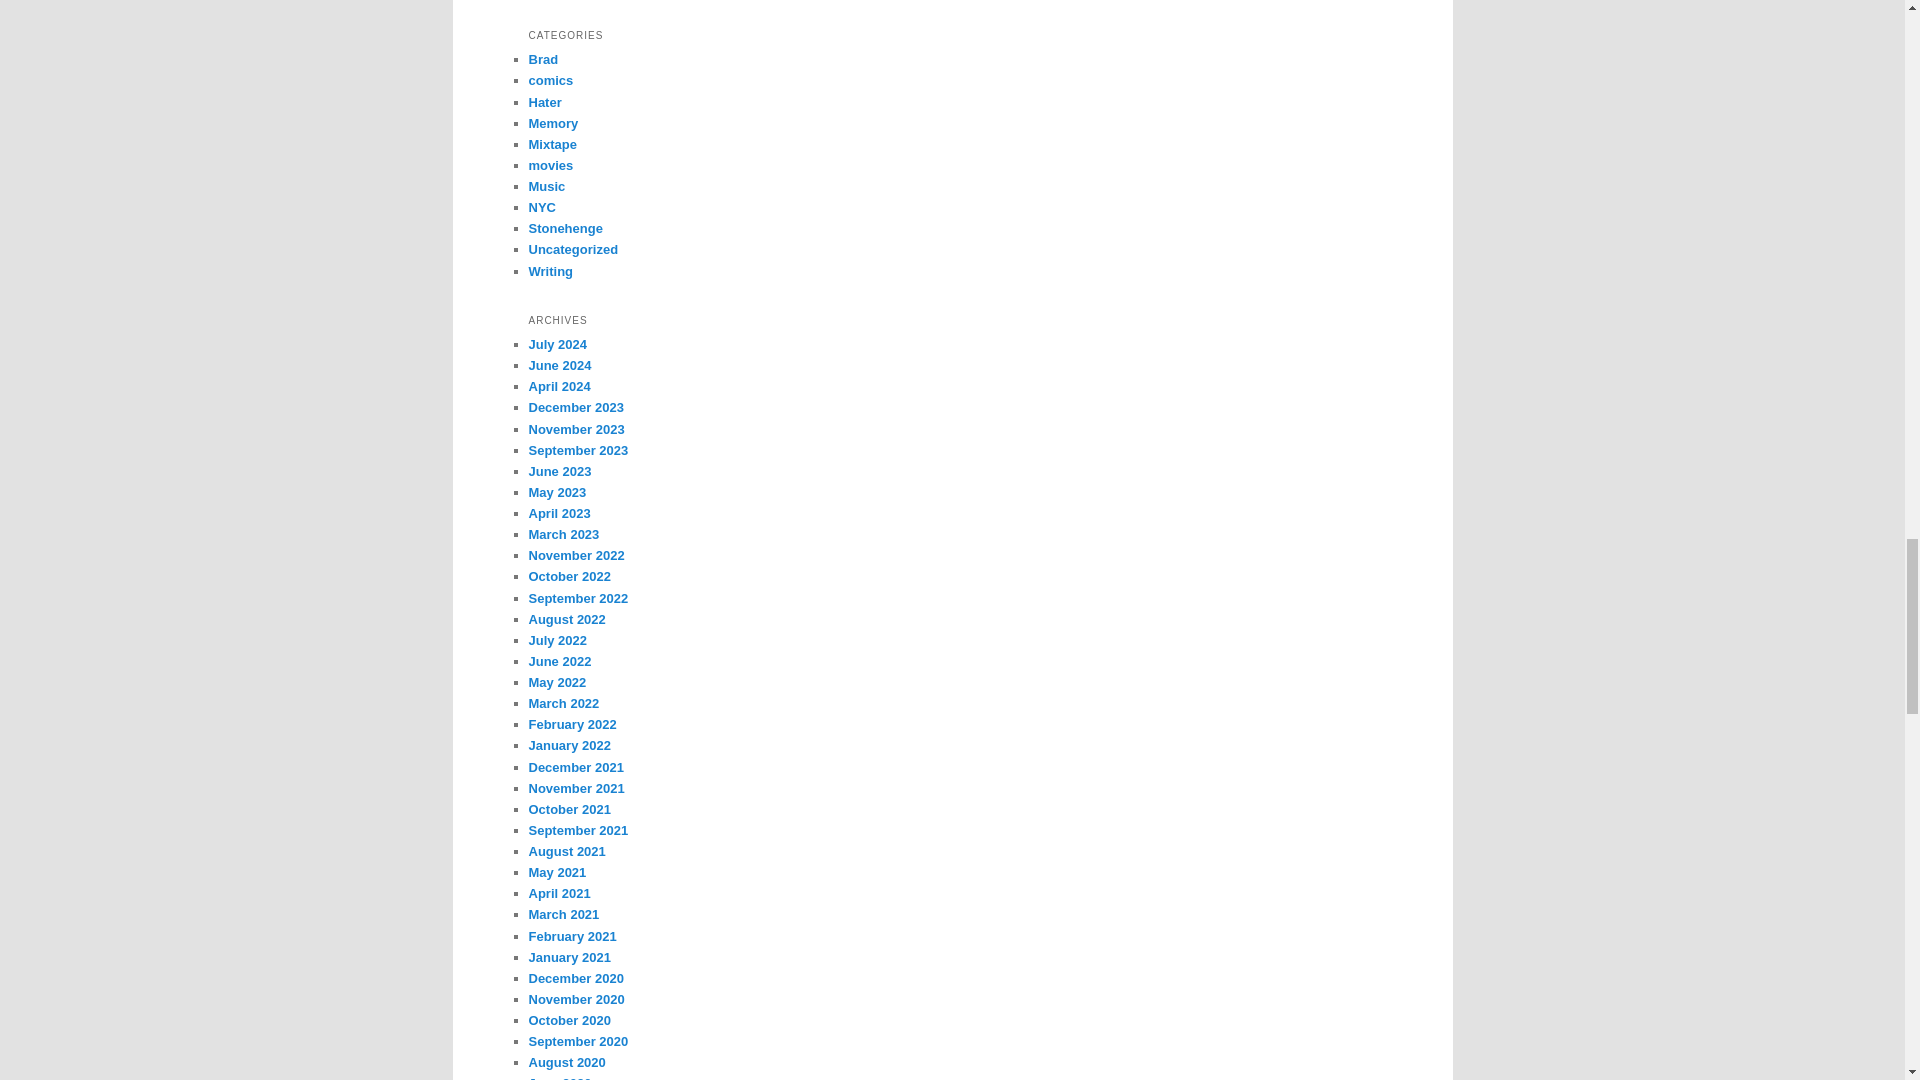 The width and height of the screenshot is (1920, 1080). I want to click on Mixtape, so click(552, 144).